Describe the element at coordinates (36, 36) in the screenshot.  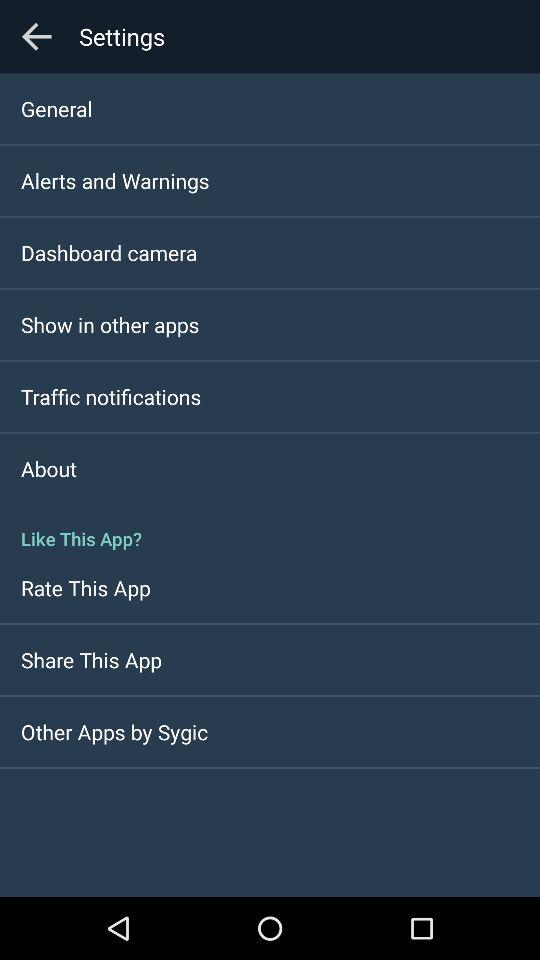
I see `turn on item above general item` at that location.